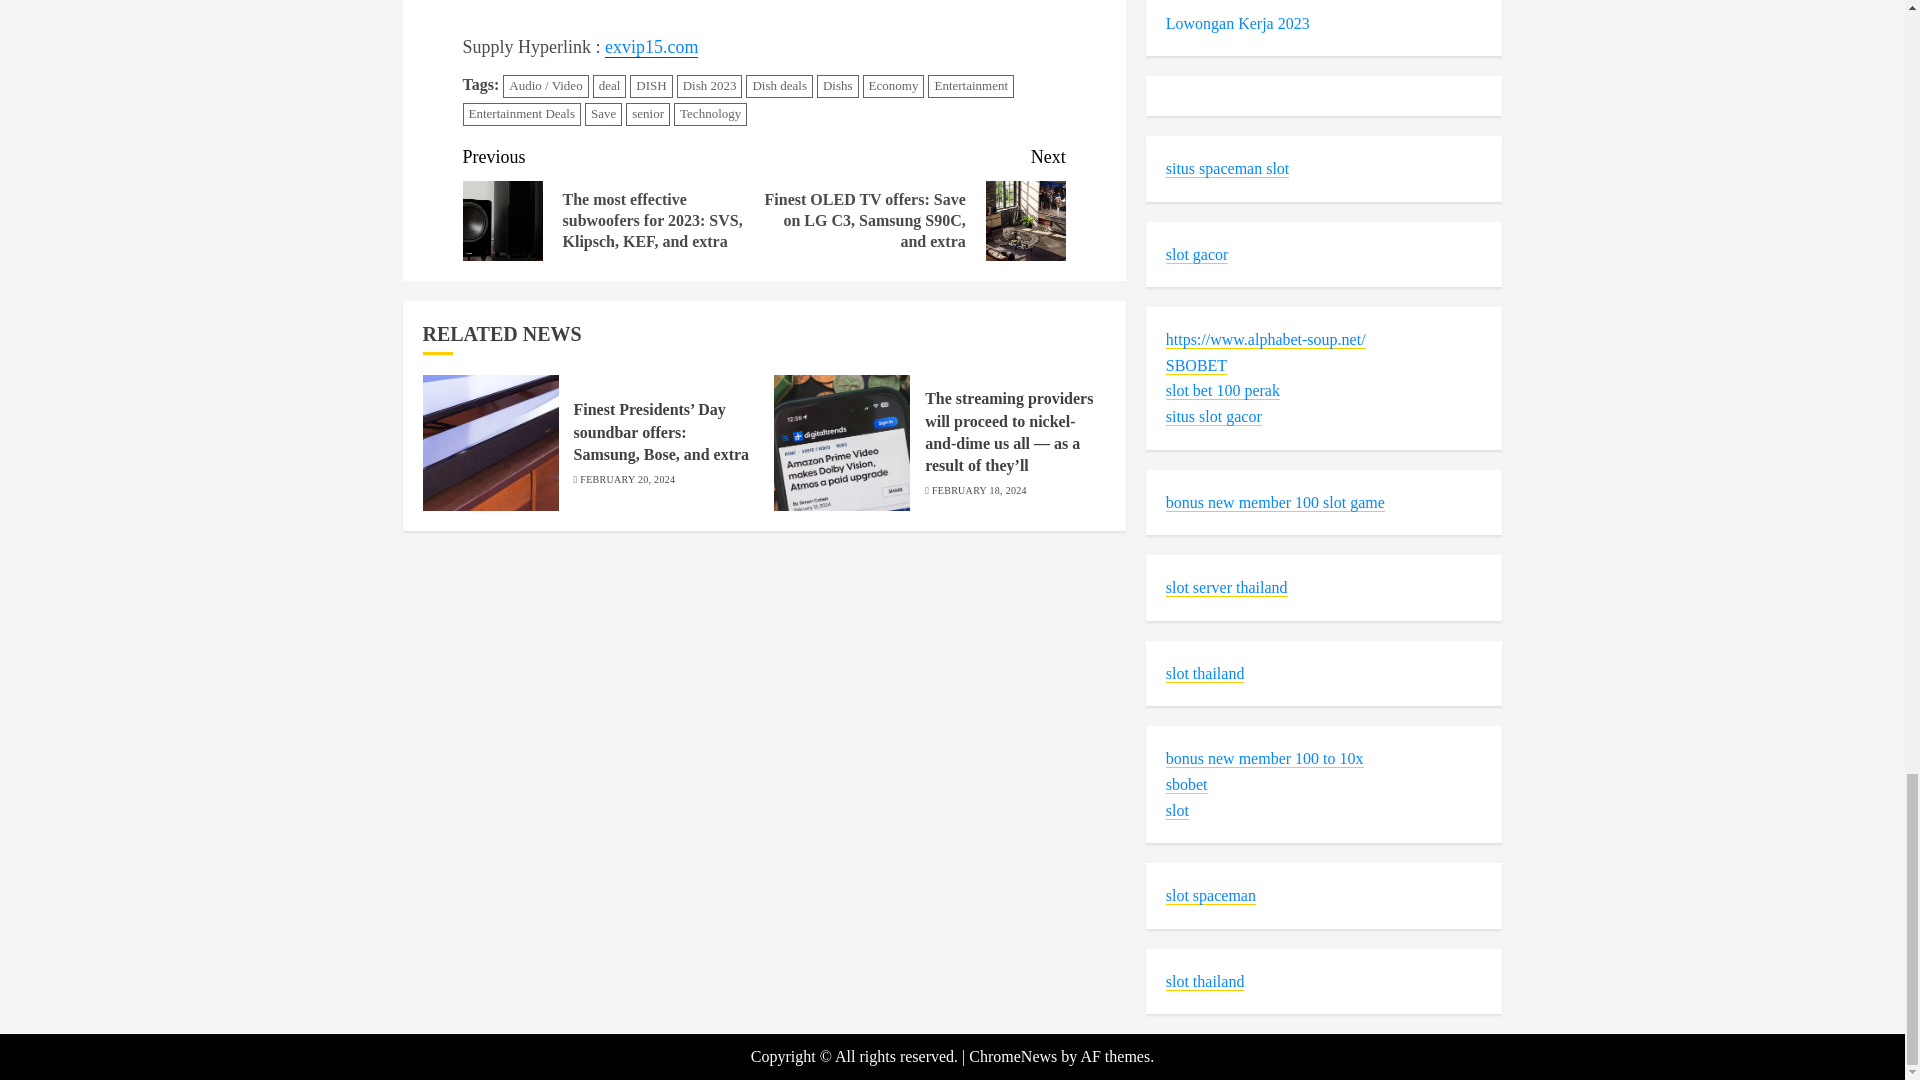  Describe the element at coordinates (779, 86) in the screenshot. I see `Dish deals` at that location.